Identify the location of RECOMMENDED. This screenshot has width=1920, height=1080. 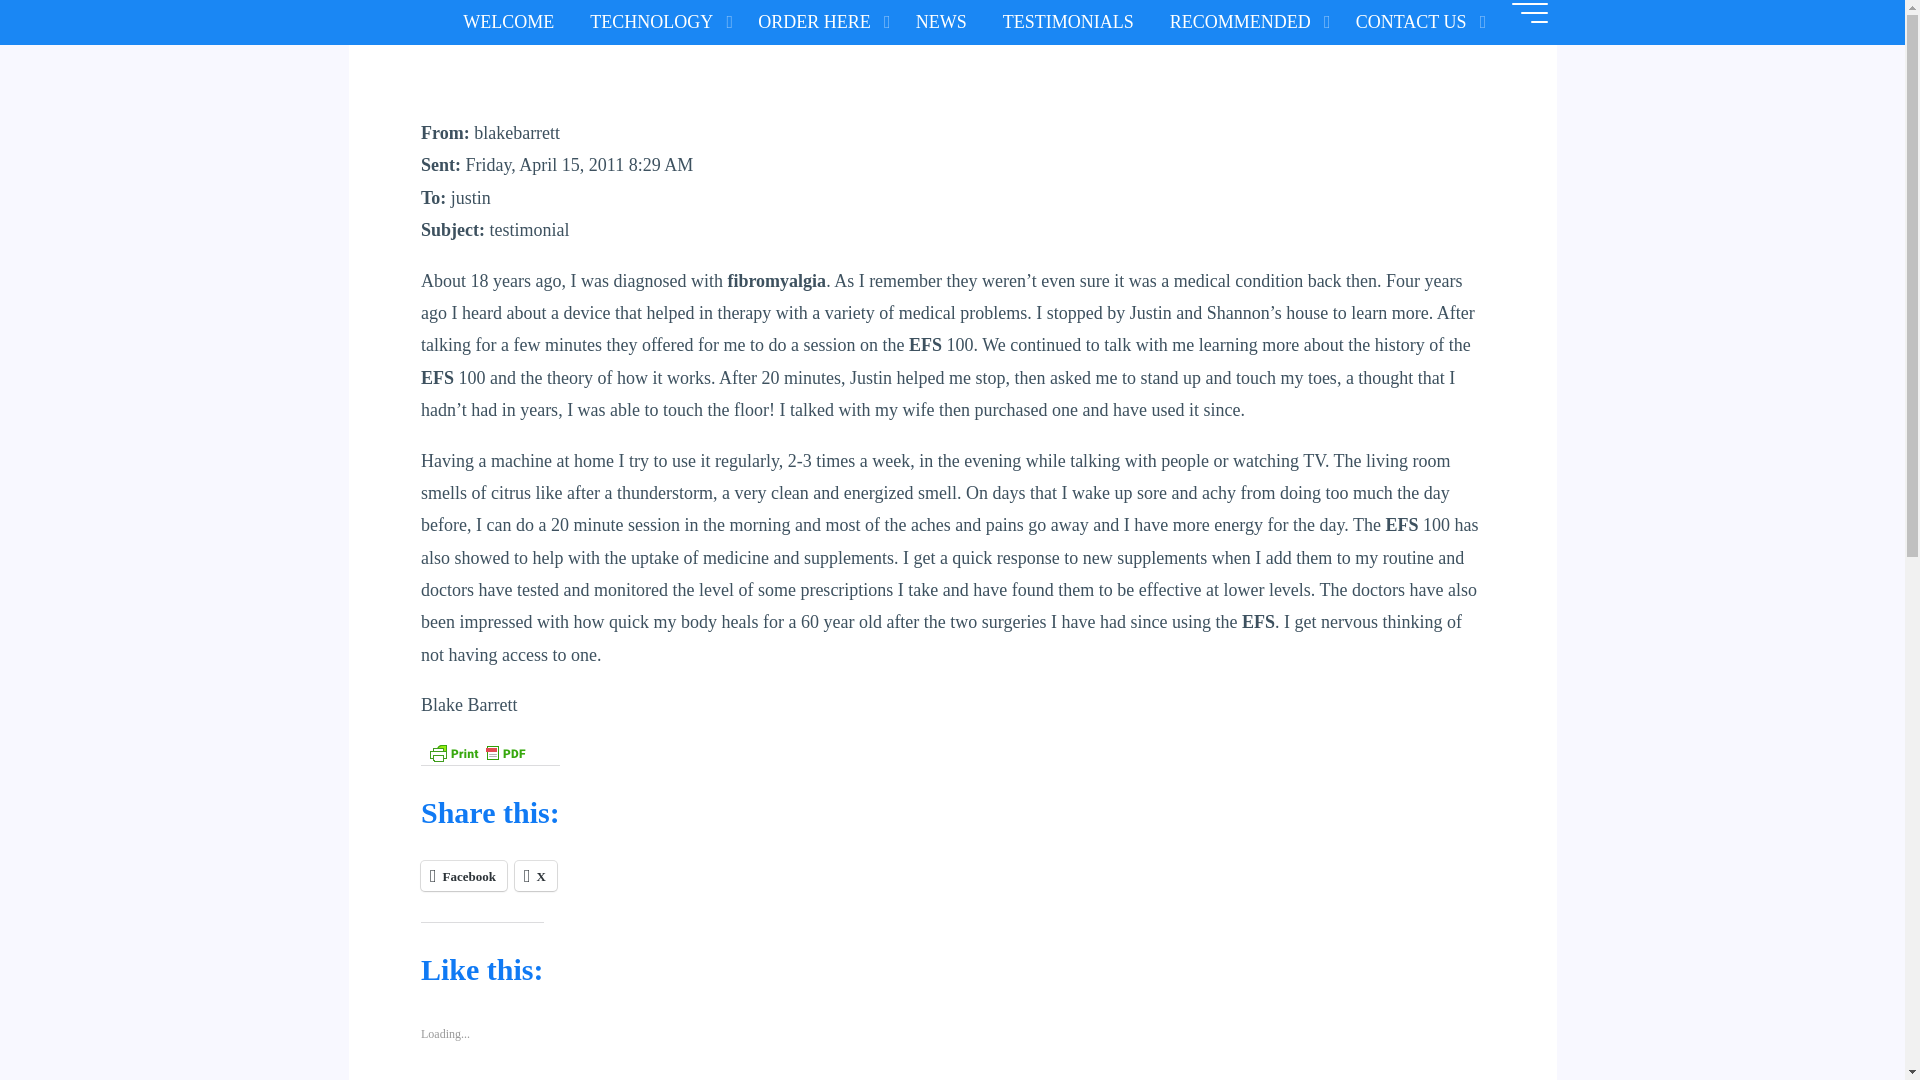
(1245, 22).